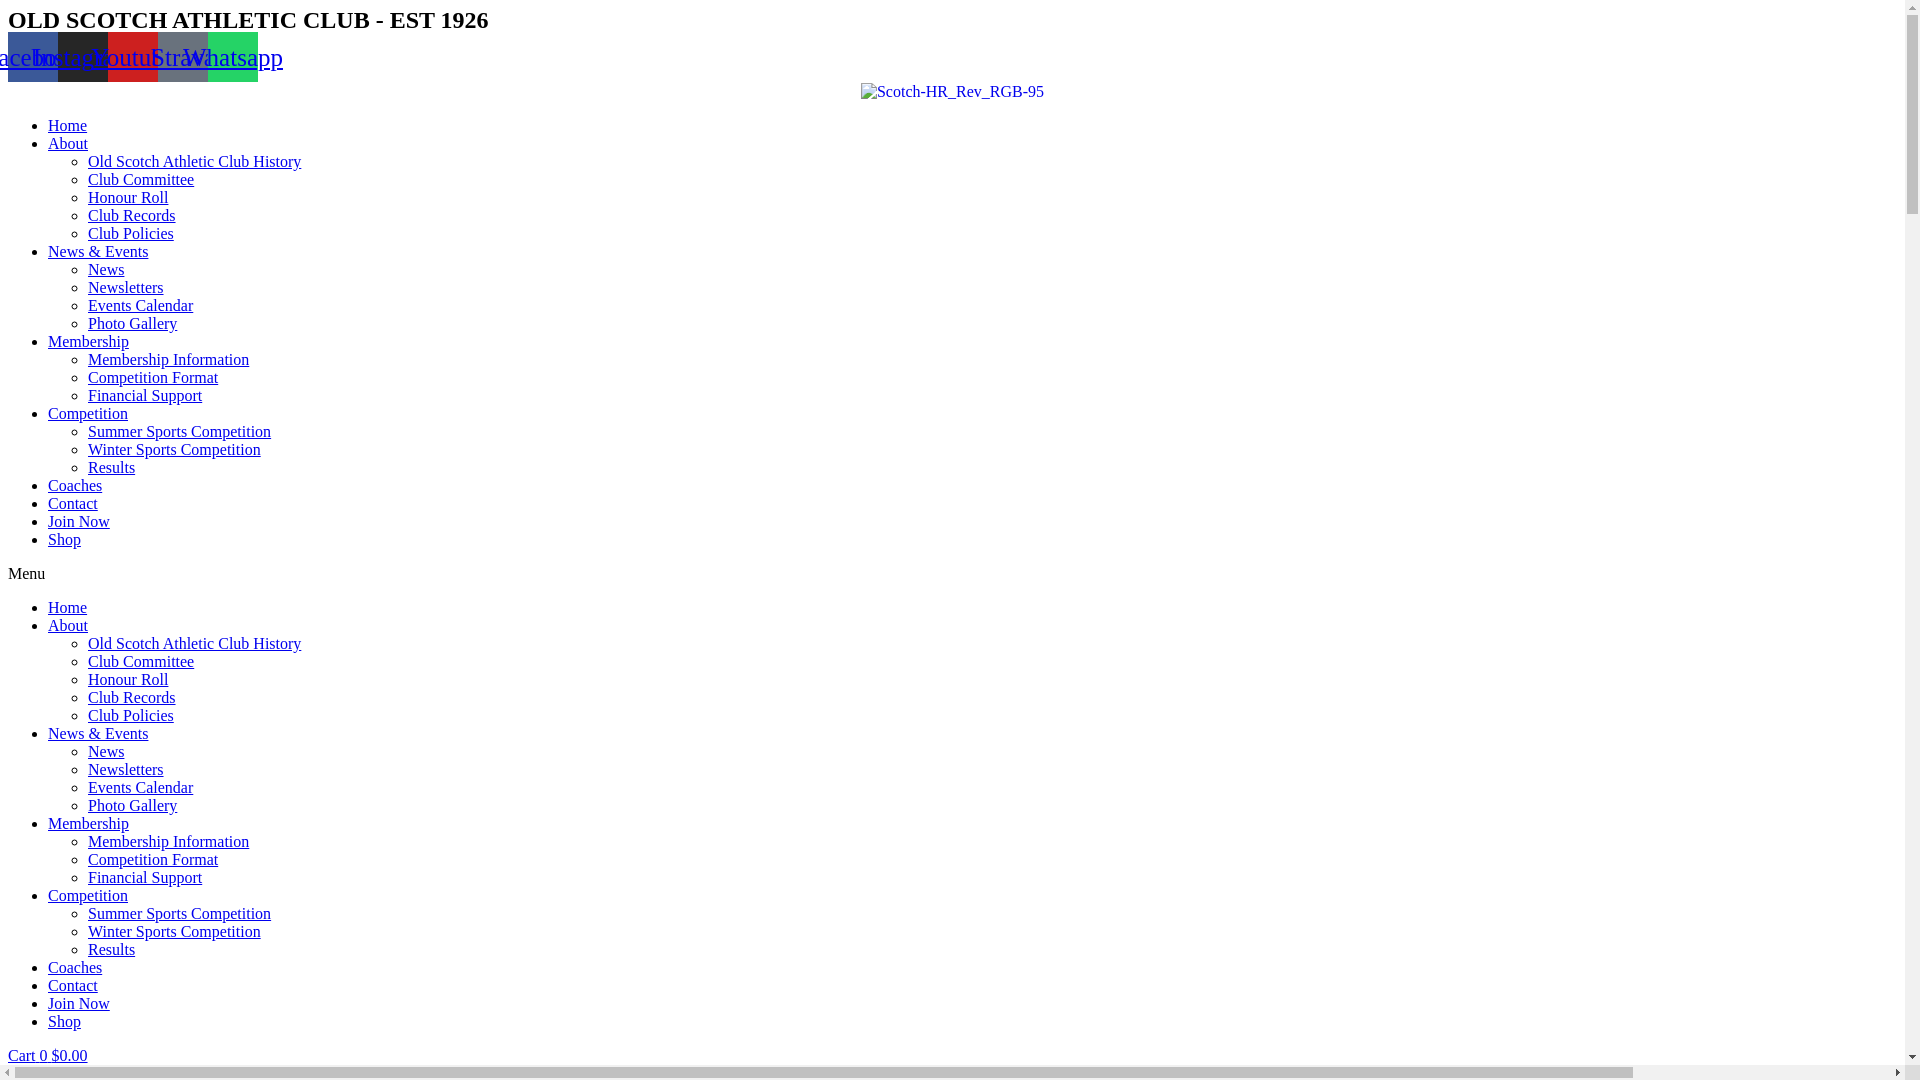 The height and width of the screenshot is (1080, 1920). I want to click on Shop, so click(64, 540).